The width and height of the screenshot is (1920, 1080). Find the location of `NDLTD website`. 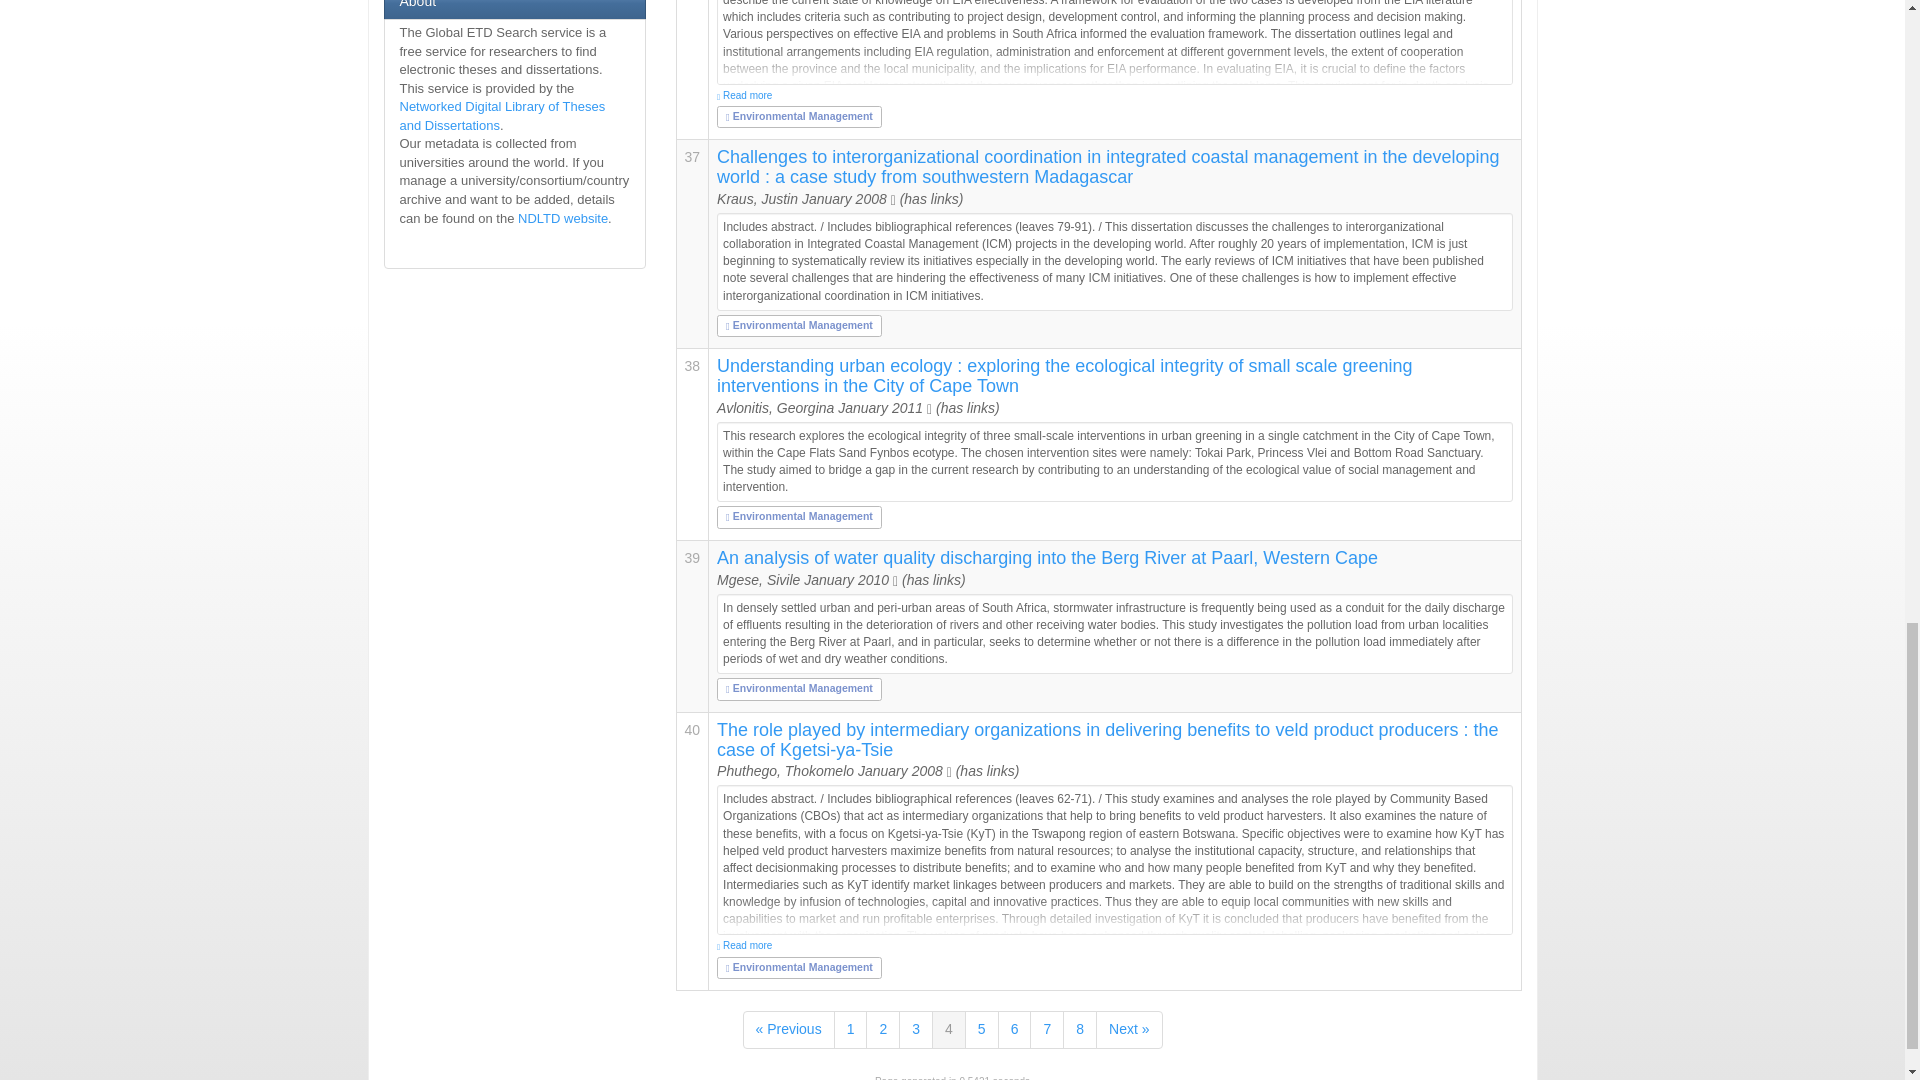

NDLTD website is located at coordinates (563, 218).